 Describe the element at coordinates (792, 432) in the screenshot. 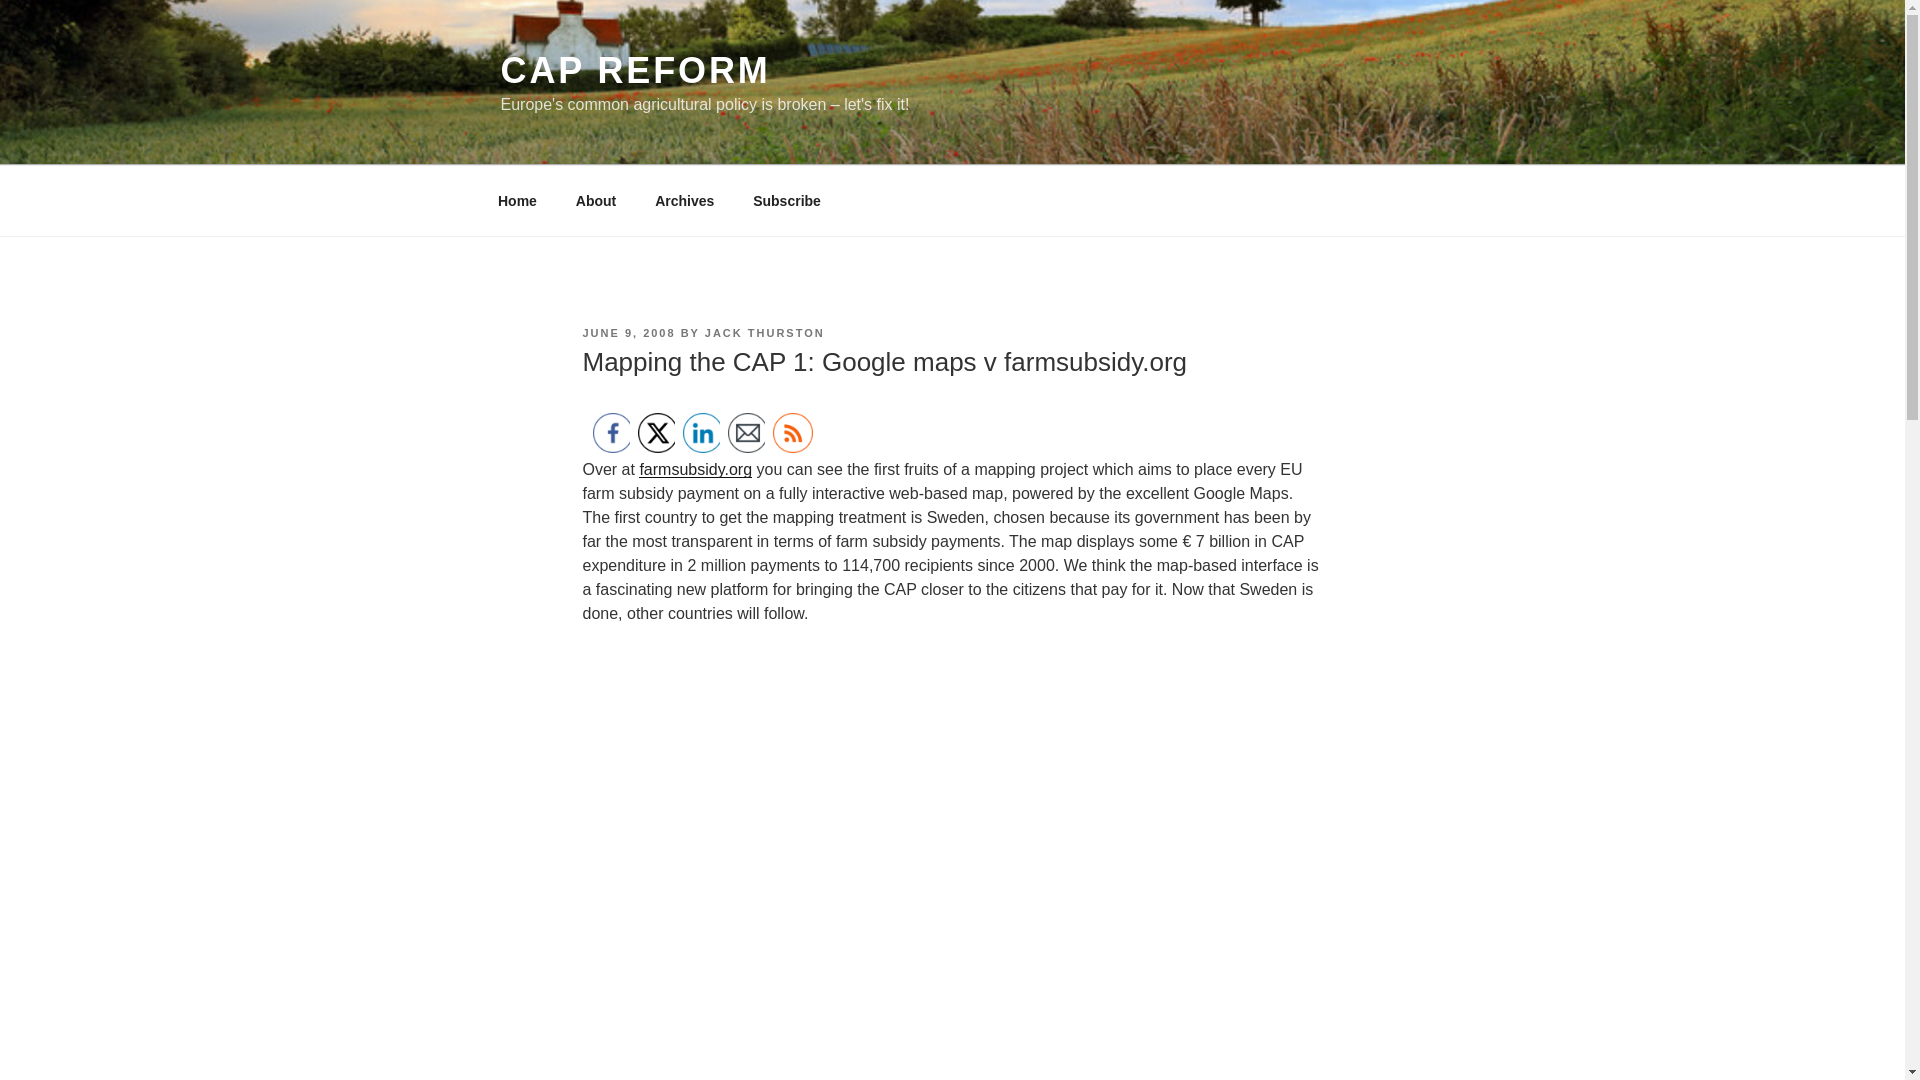

I see `RSS` at that location.